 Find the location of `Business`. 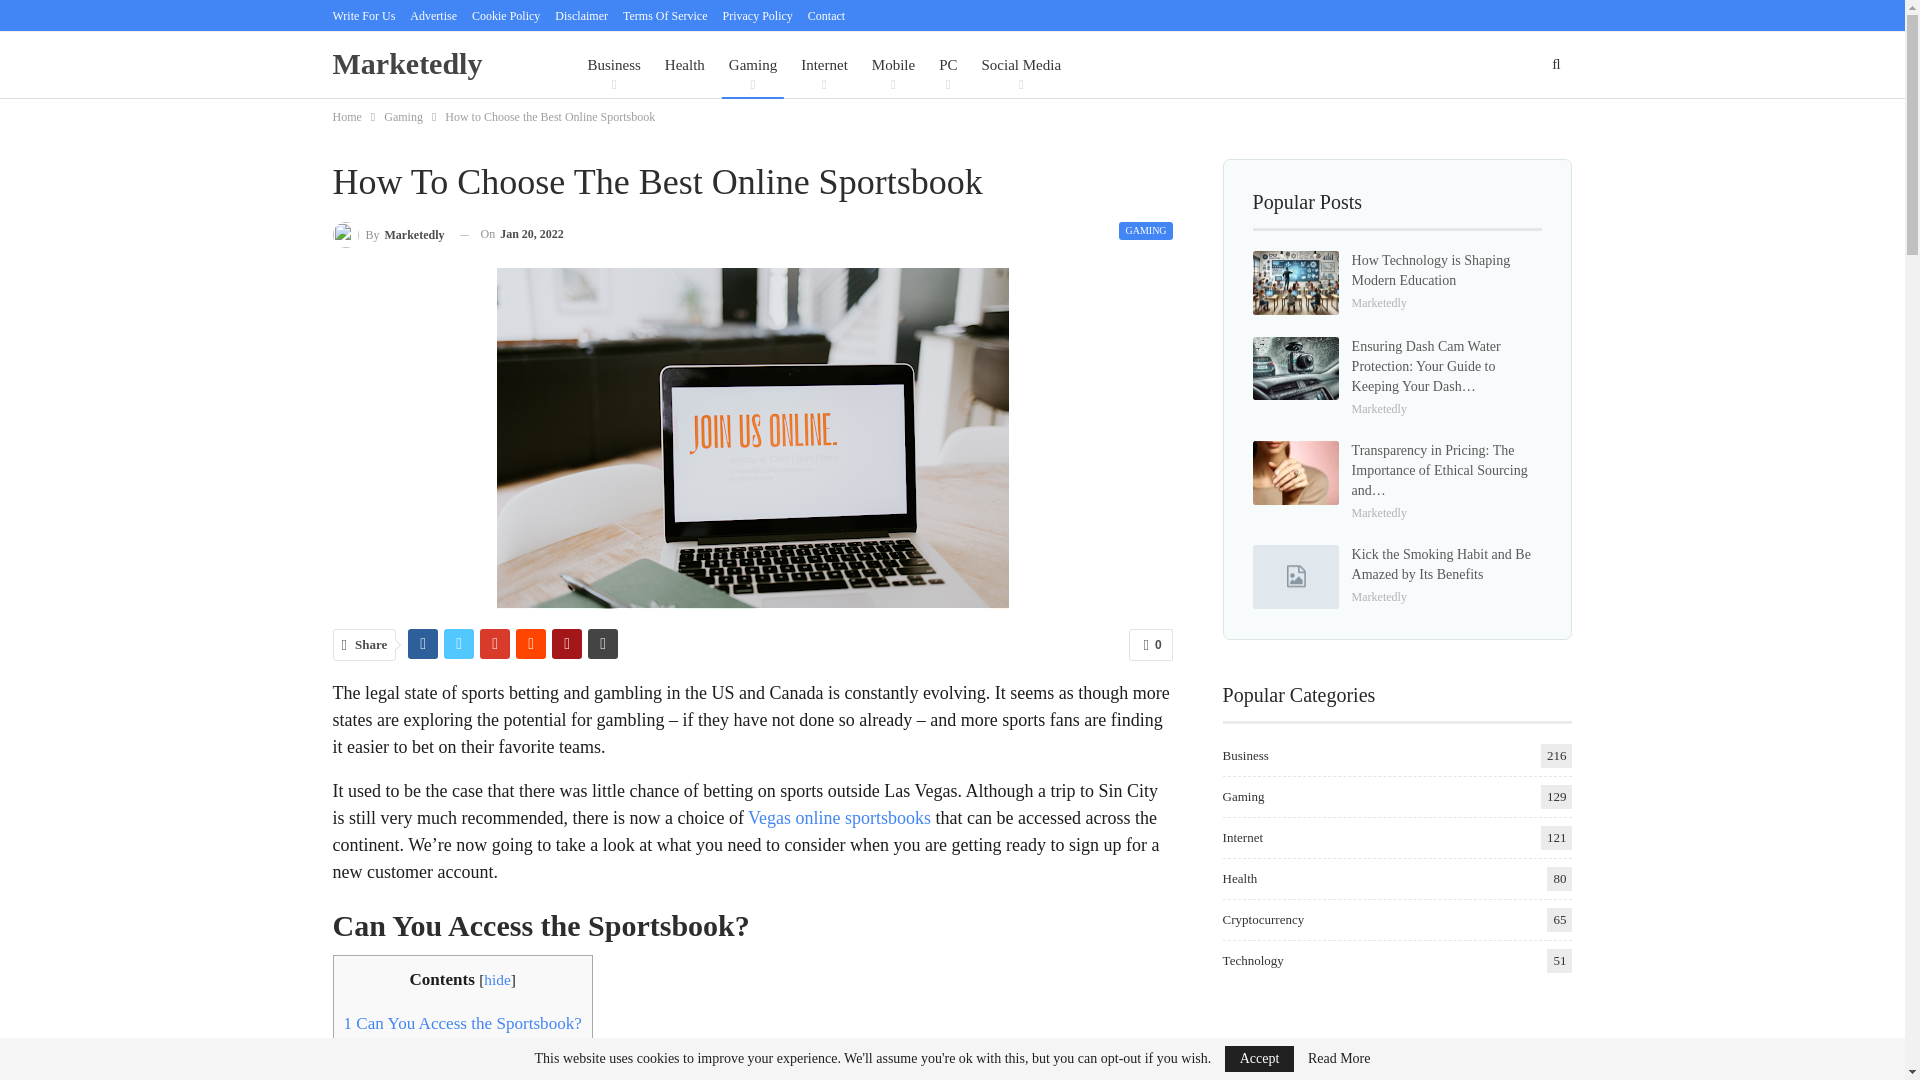

Business is located at coordinates (613, 65).